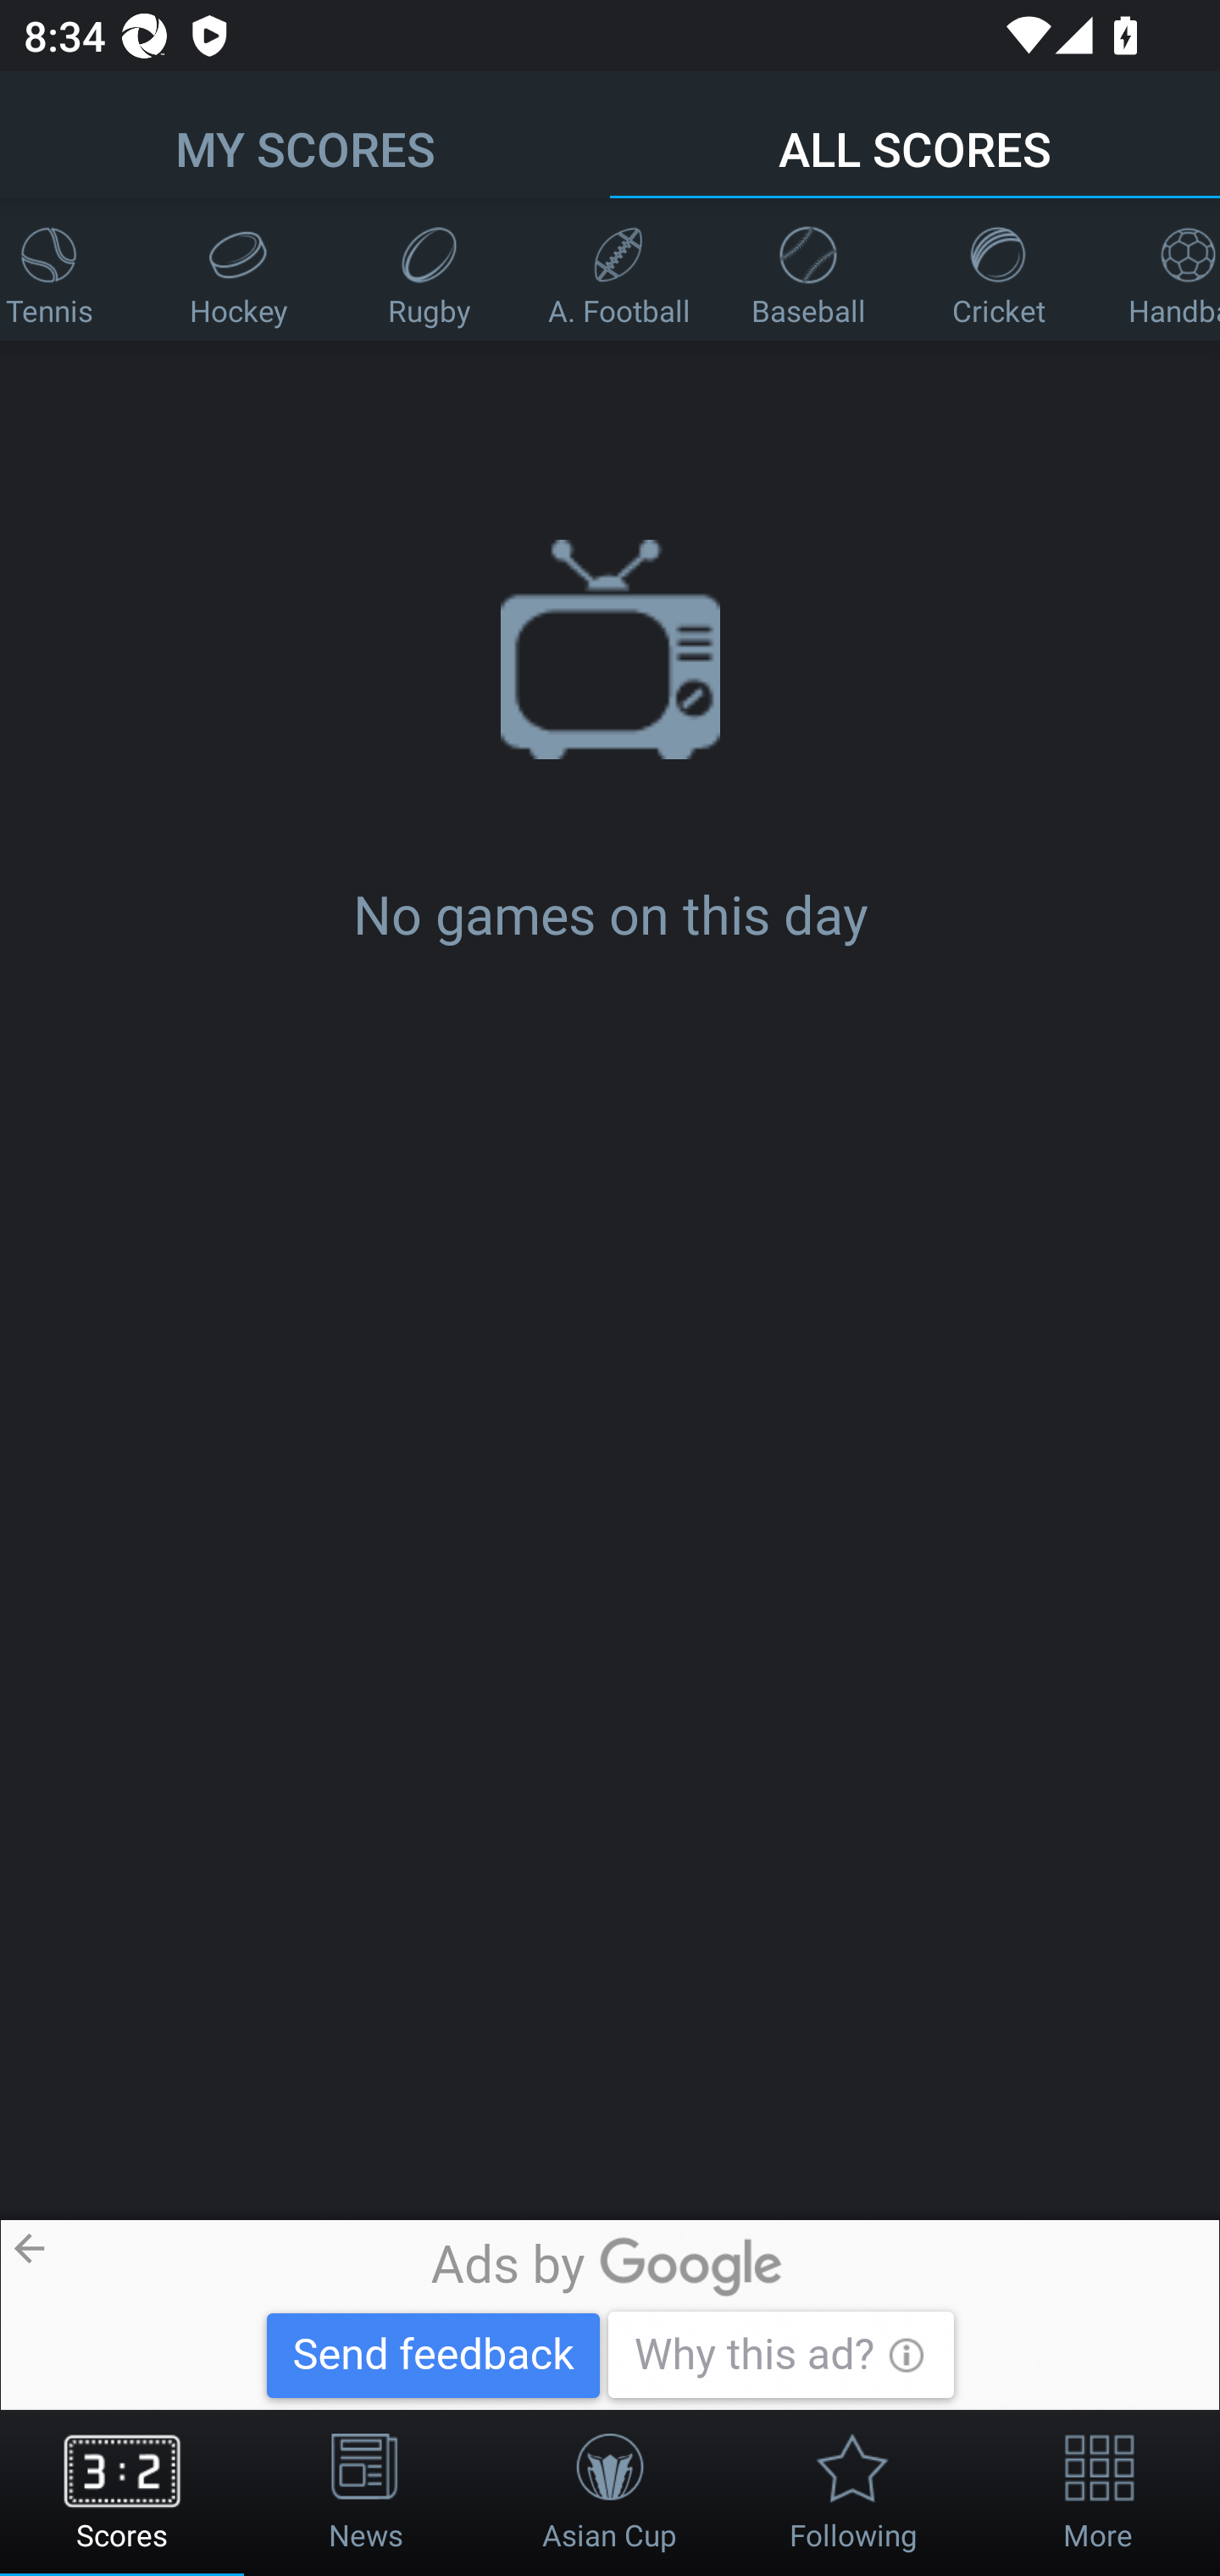 This screenshot has width=1220, height=2576. I want to click on MY SCORES, so click(305, 134).